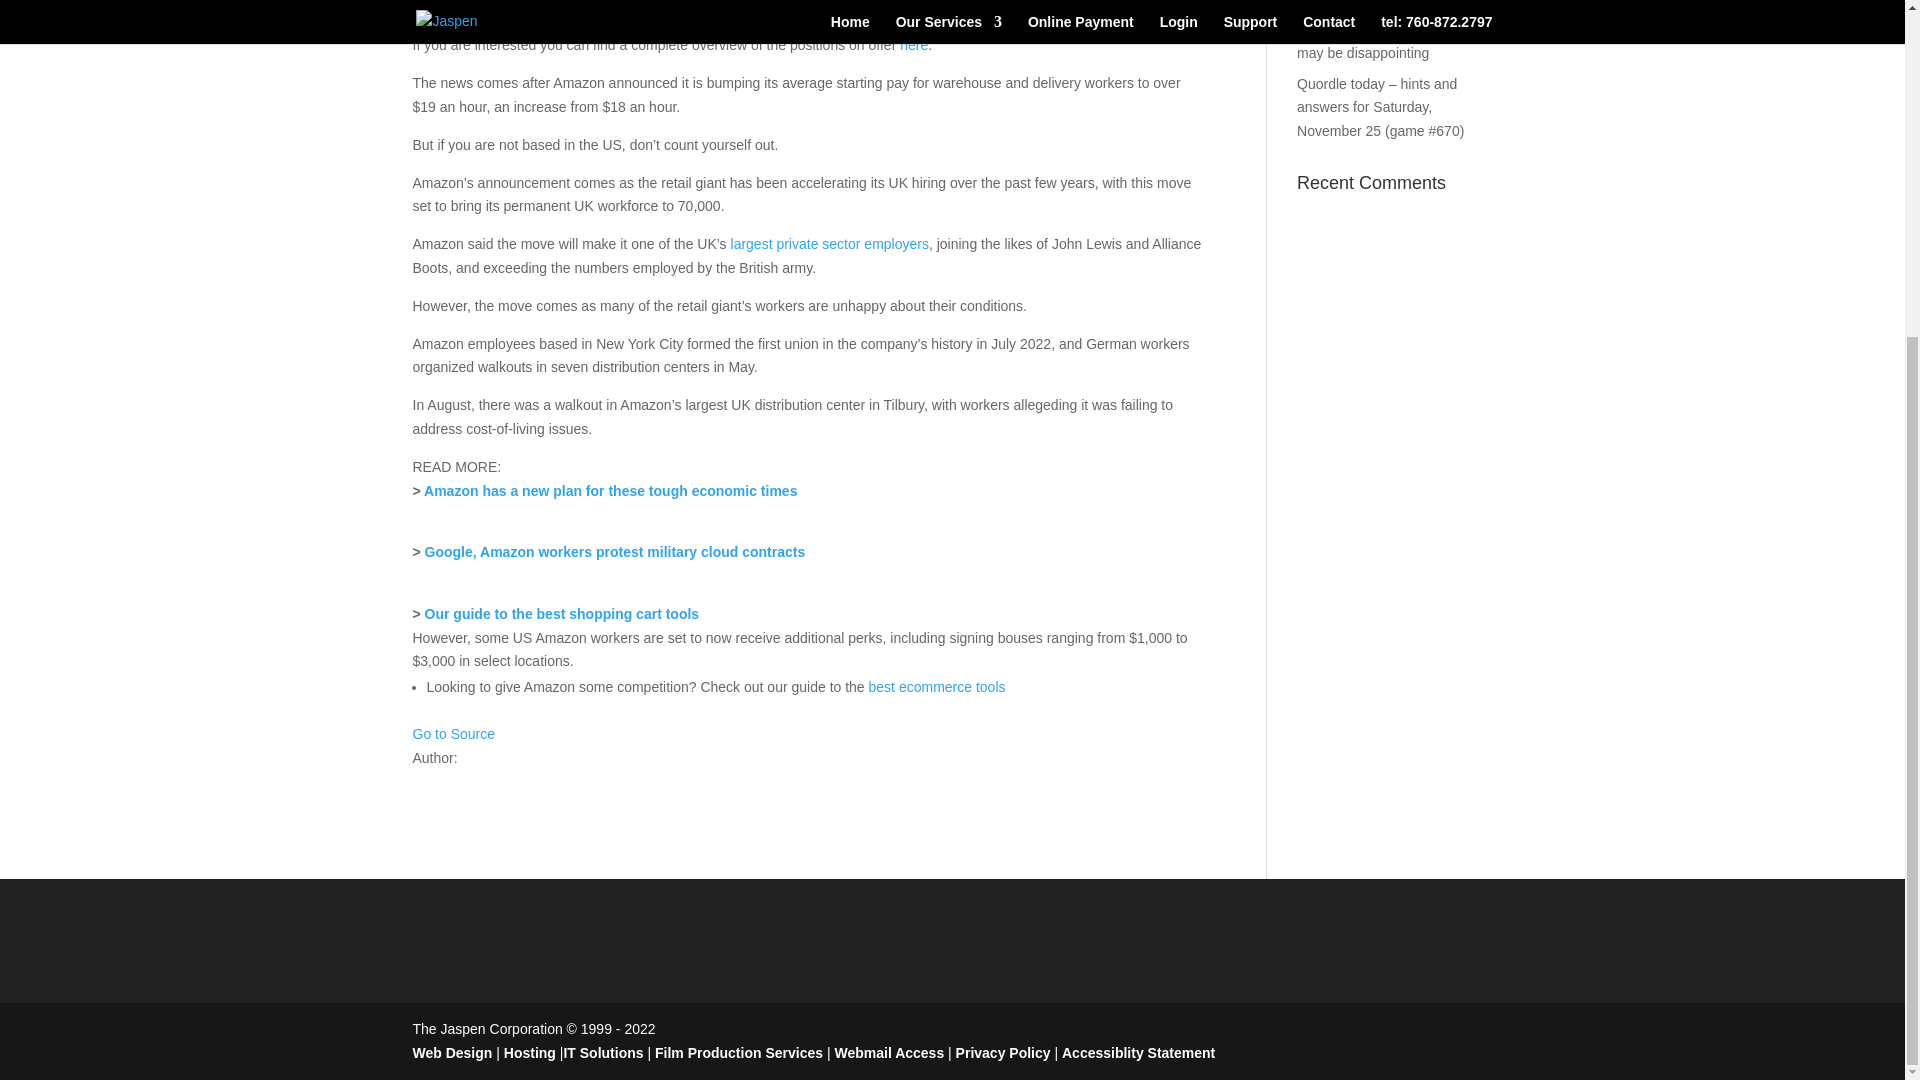  What do you see at coordinates (602, 1052) in the screenshot?
I see `IT Solutions` at bounding box center [602, 1052].